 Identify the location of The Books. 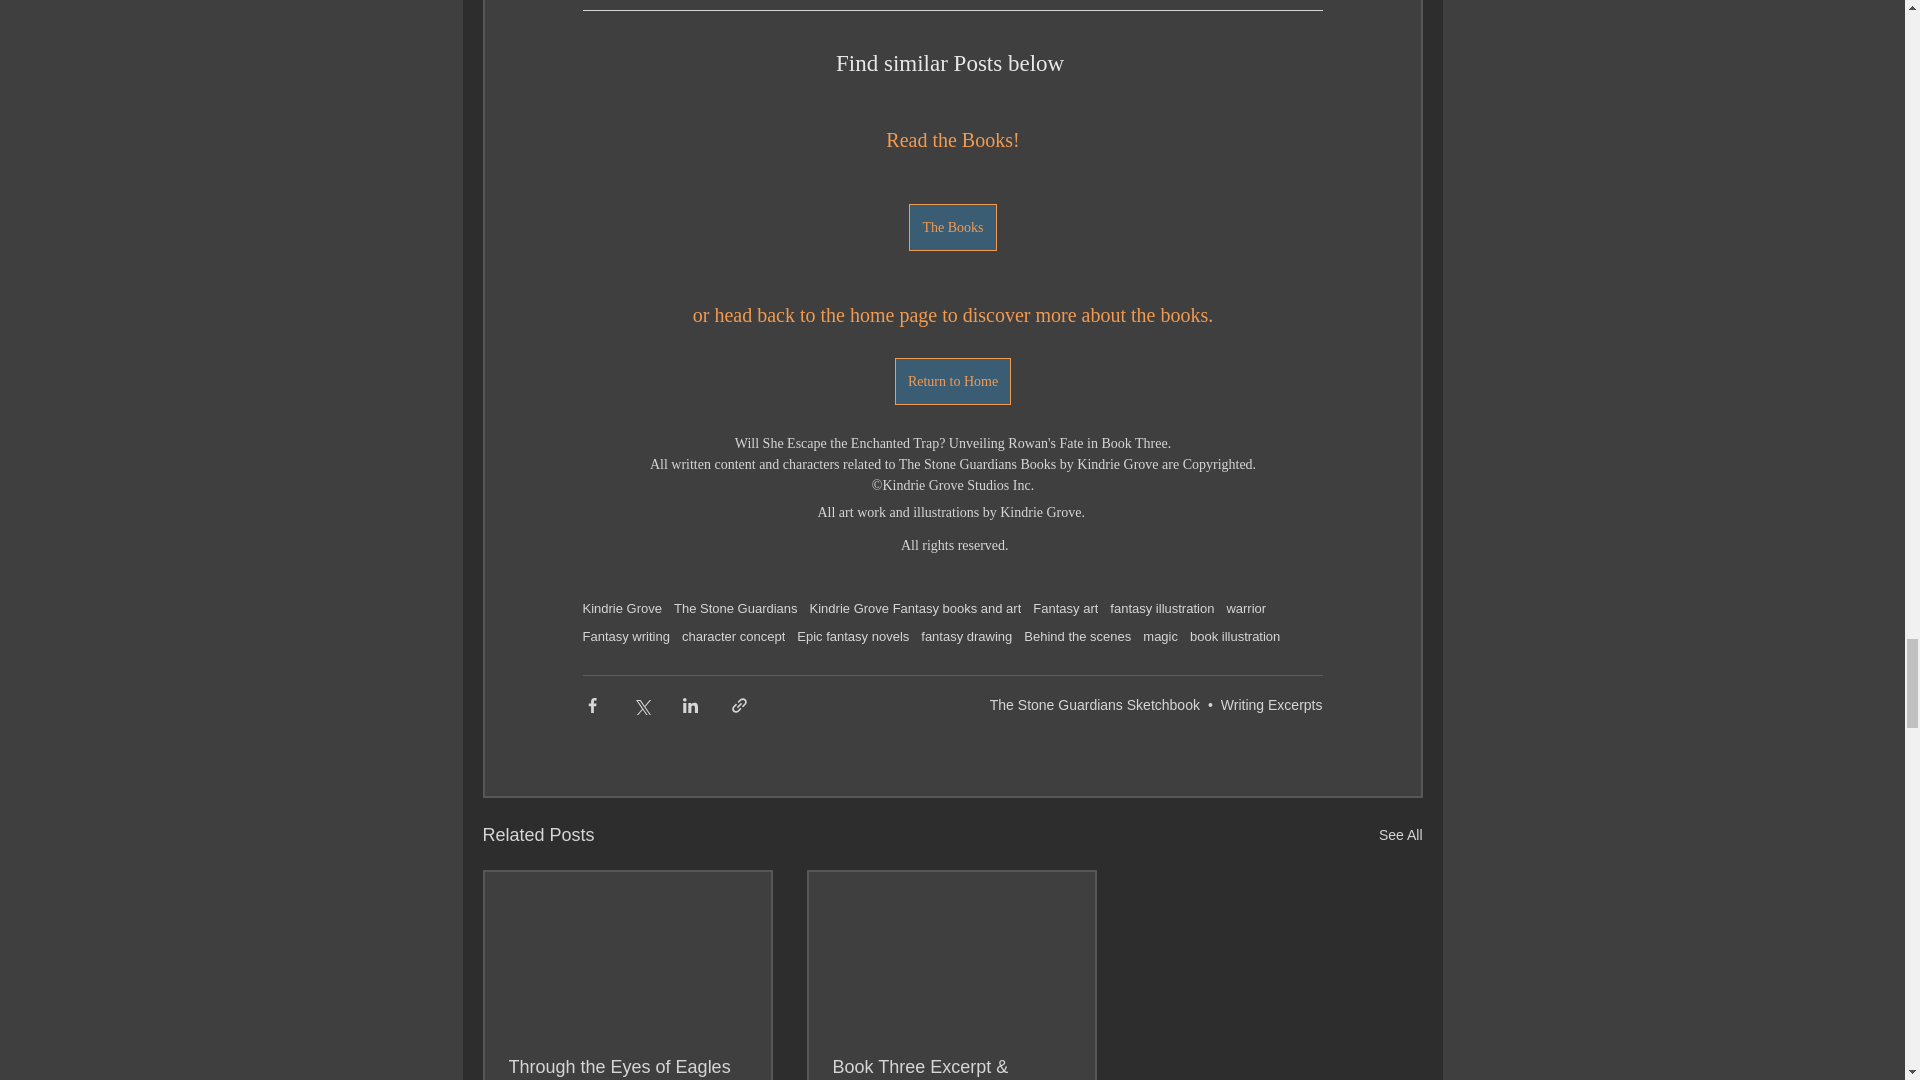
(952, 227).